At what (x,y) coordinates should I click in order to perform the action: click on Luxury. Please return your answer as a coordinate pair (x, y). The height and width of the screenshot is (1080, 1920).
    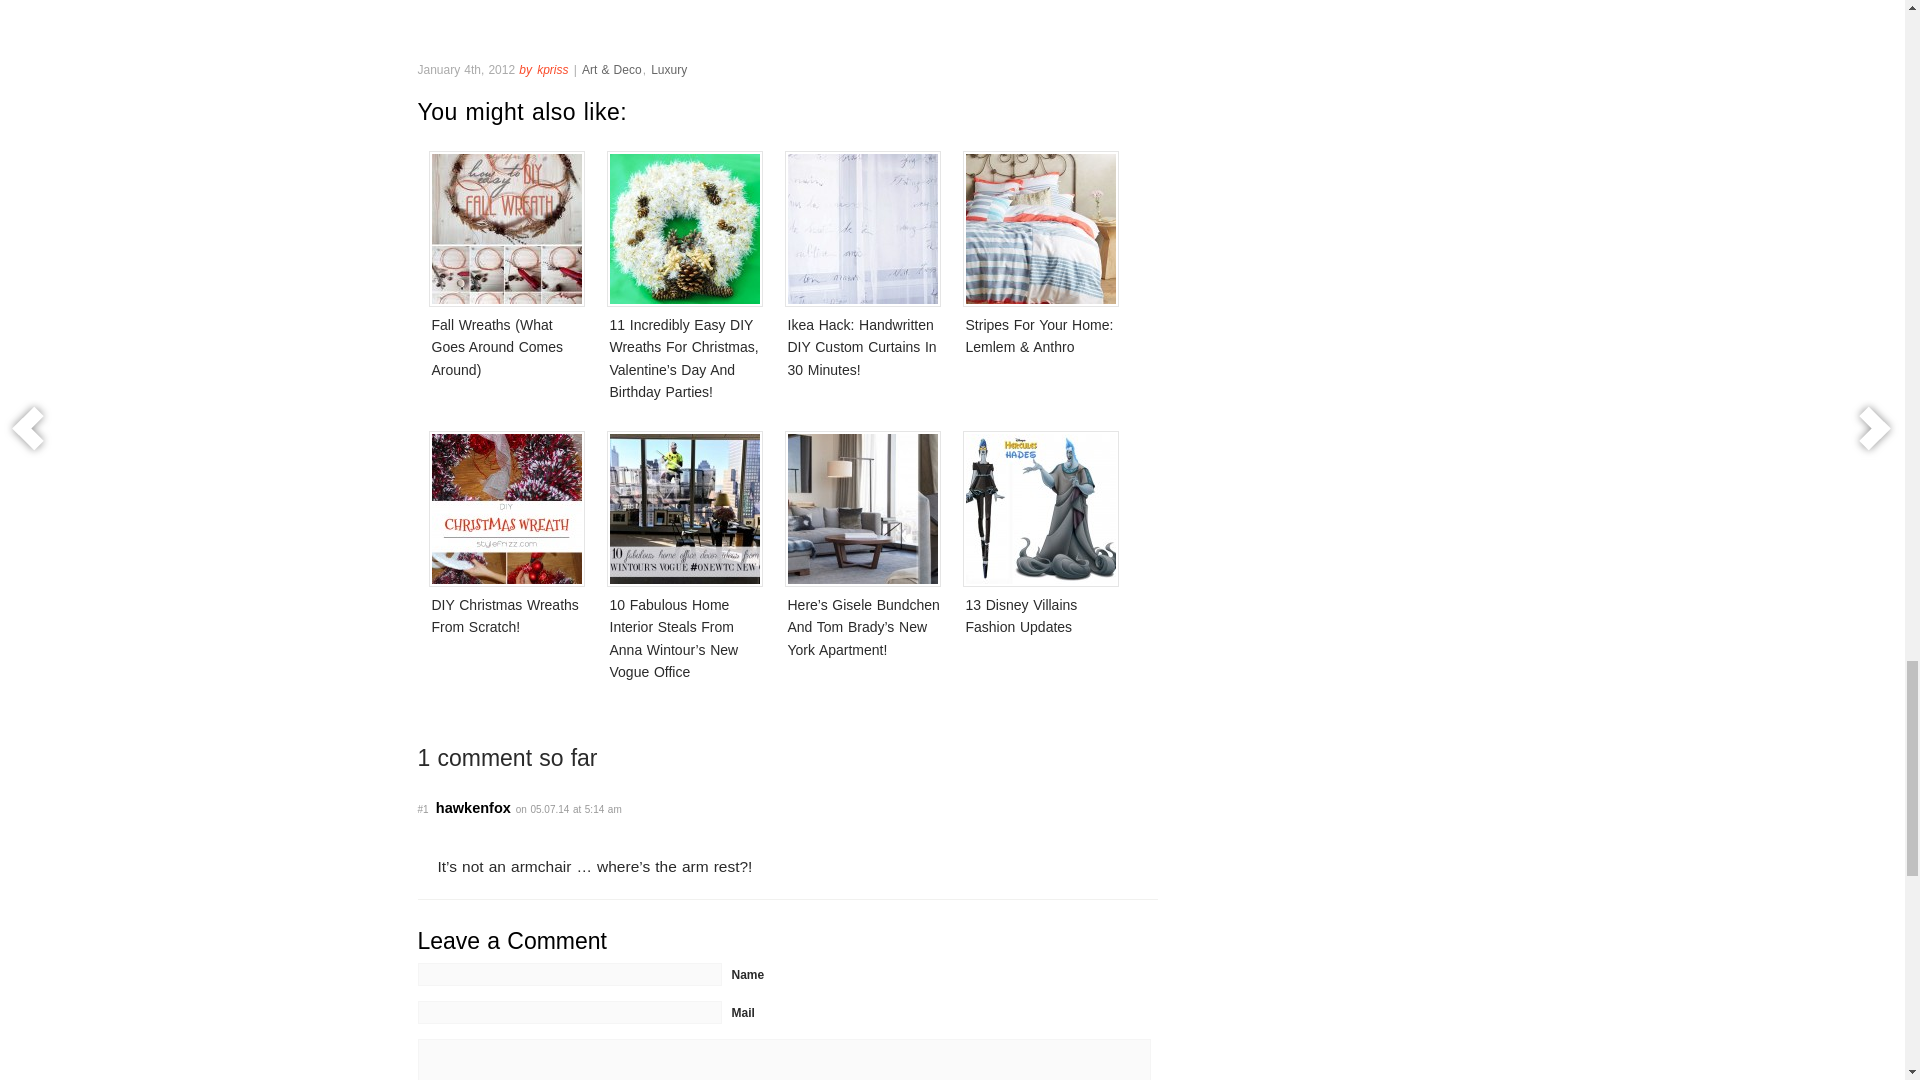
    Looking at the image, I should click on (668, 69).